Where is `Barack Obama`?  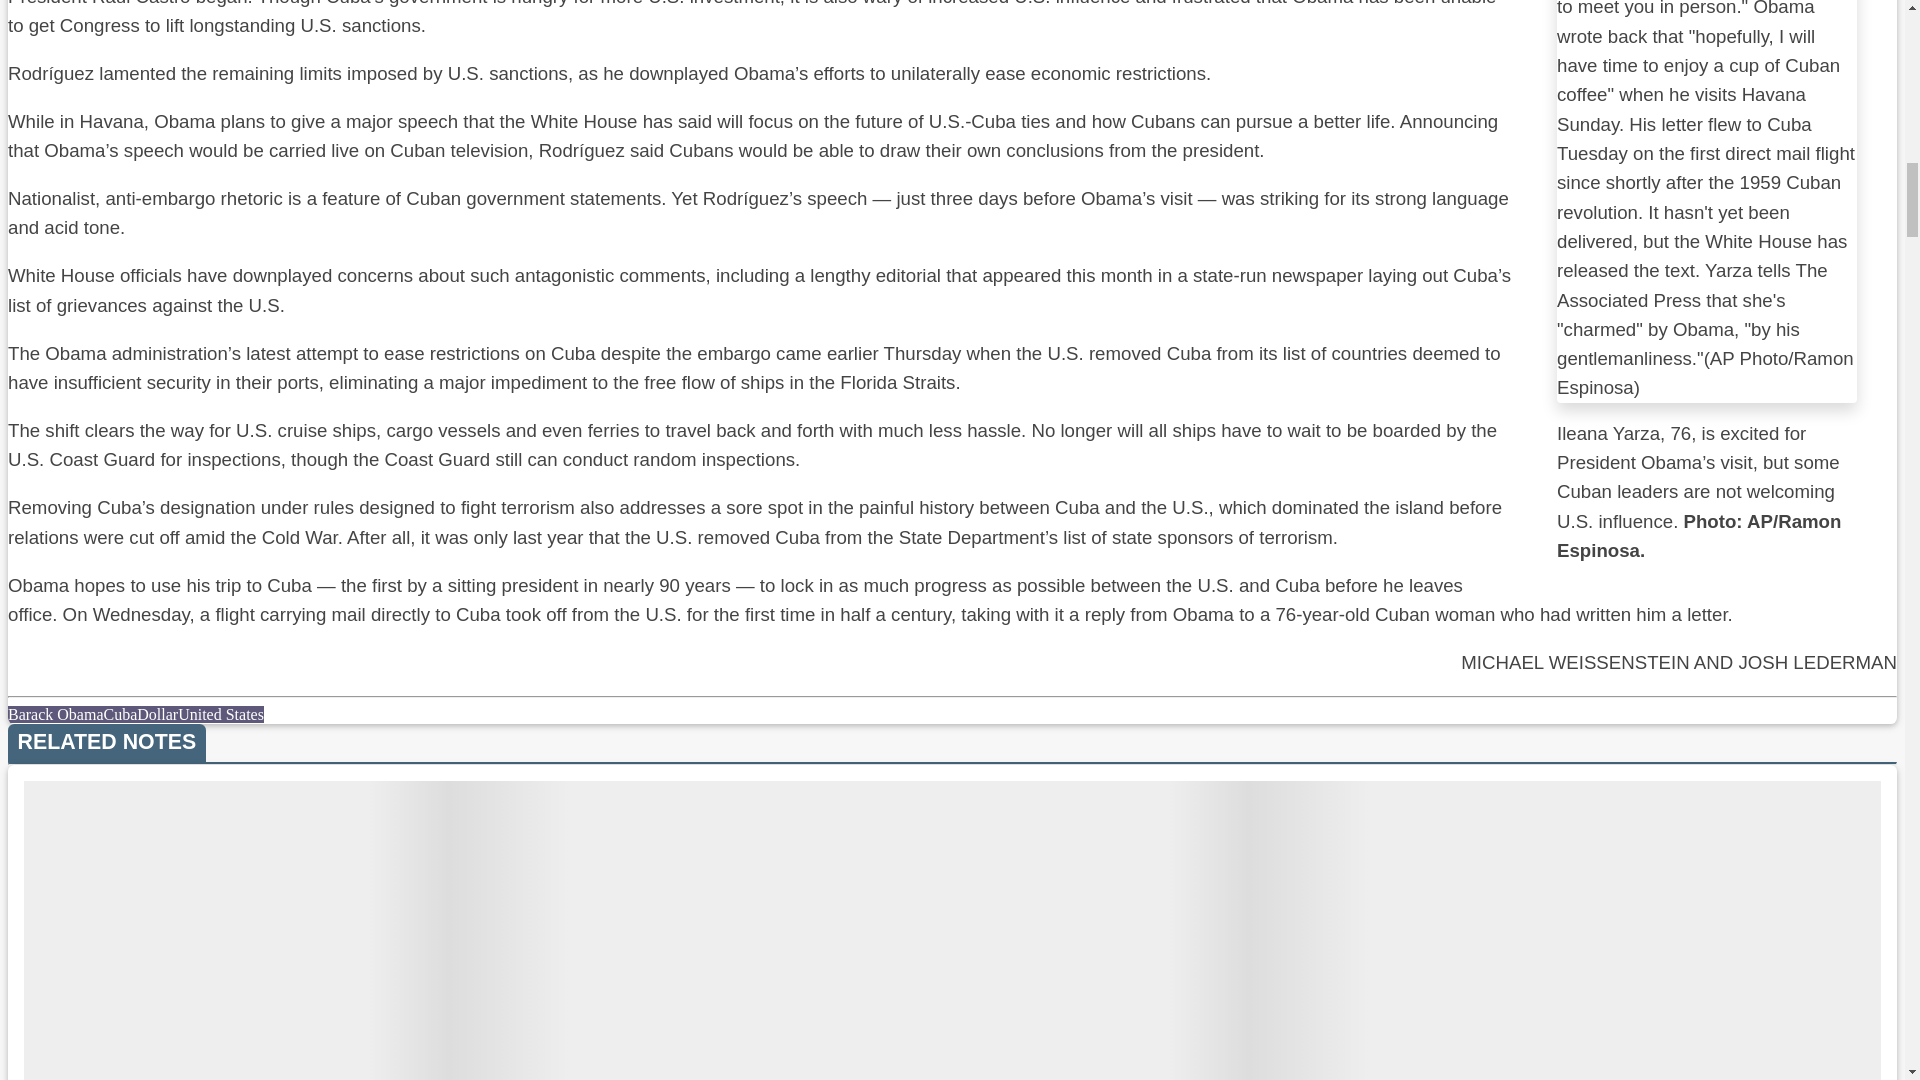
Barack Obama is located at coordinates (55, 714).